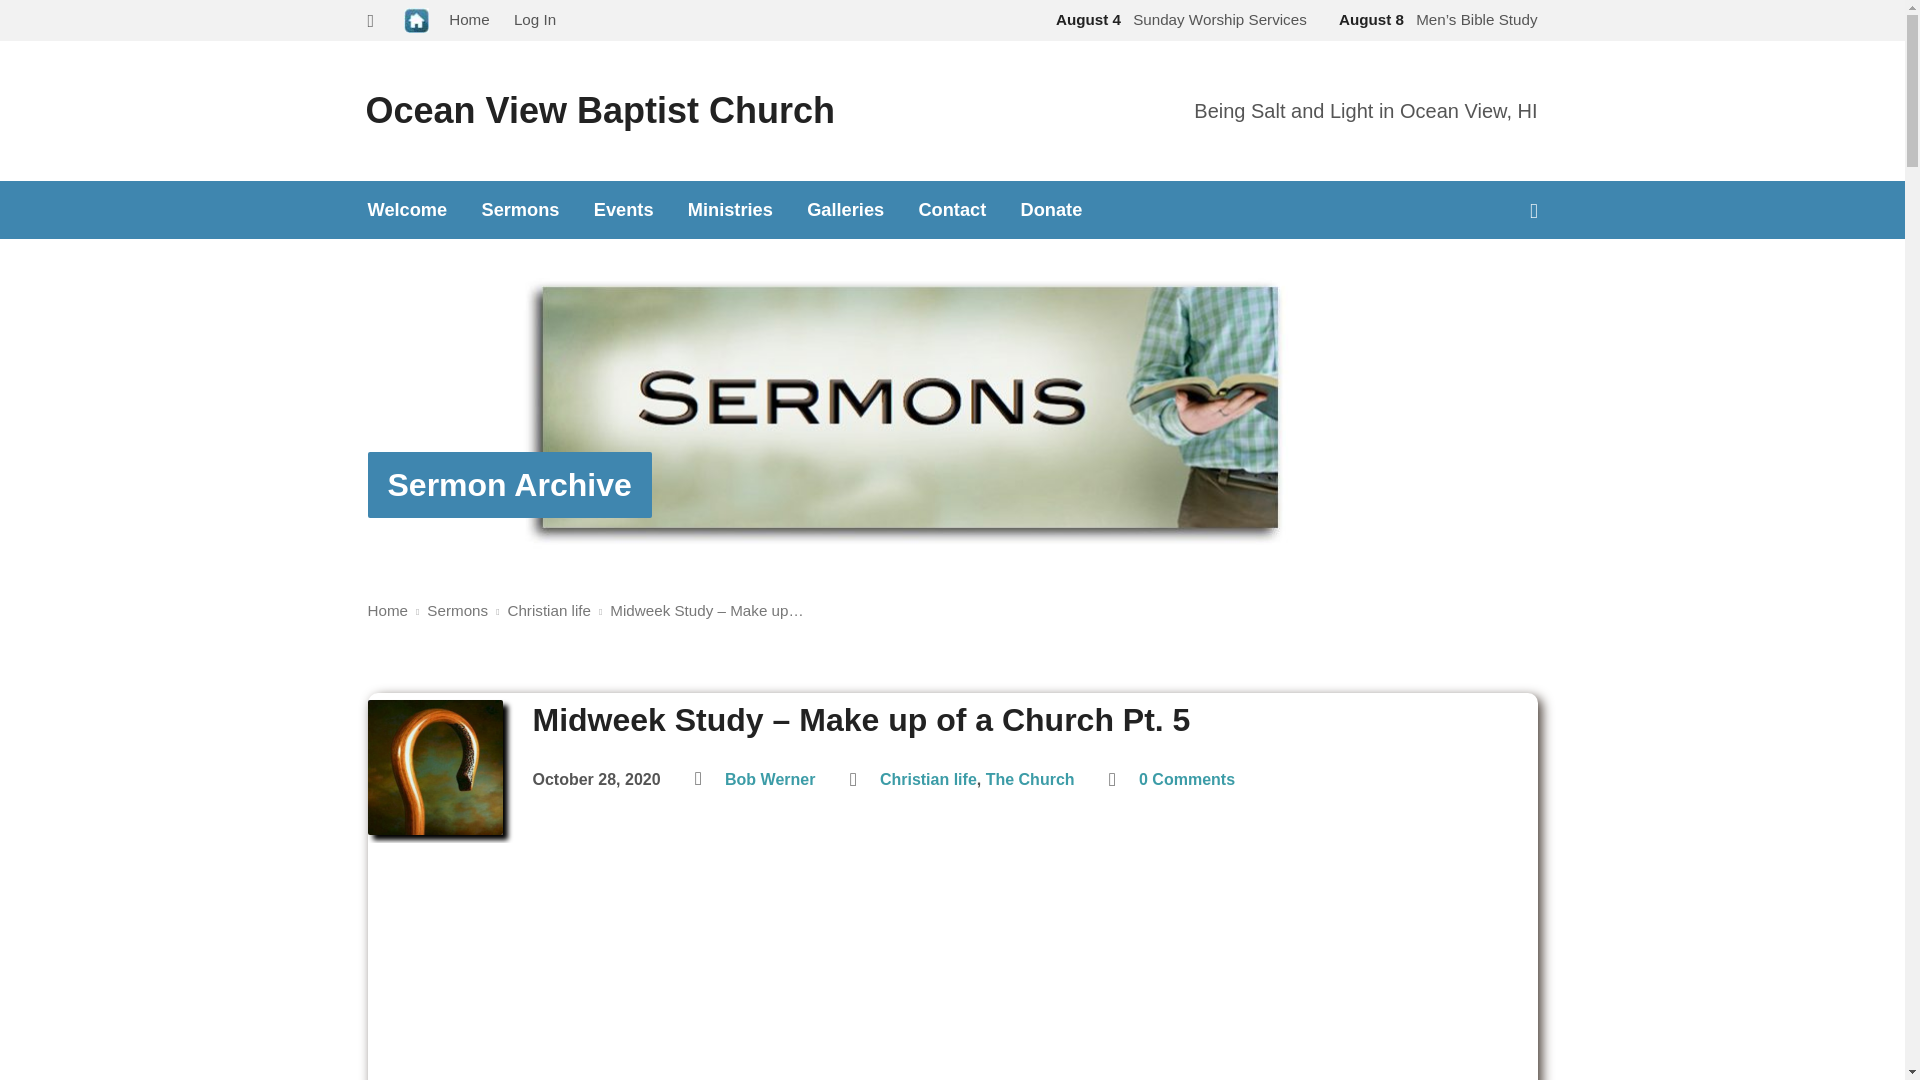 This screenshot has width=1920, height=1080. I want to click on Sermons, so click(456, 610).